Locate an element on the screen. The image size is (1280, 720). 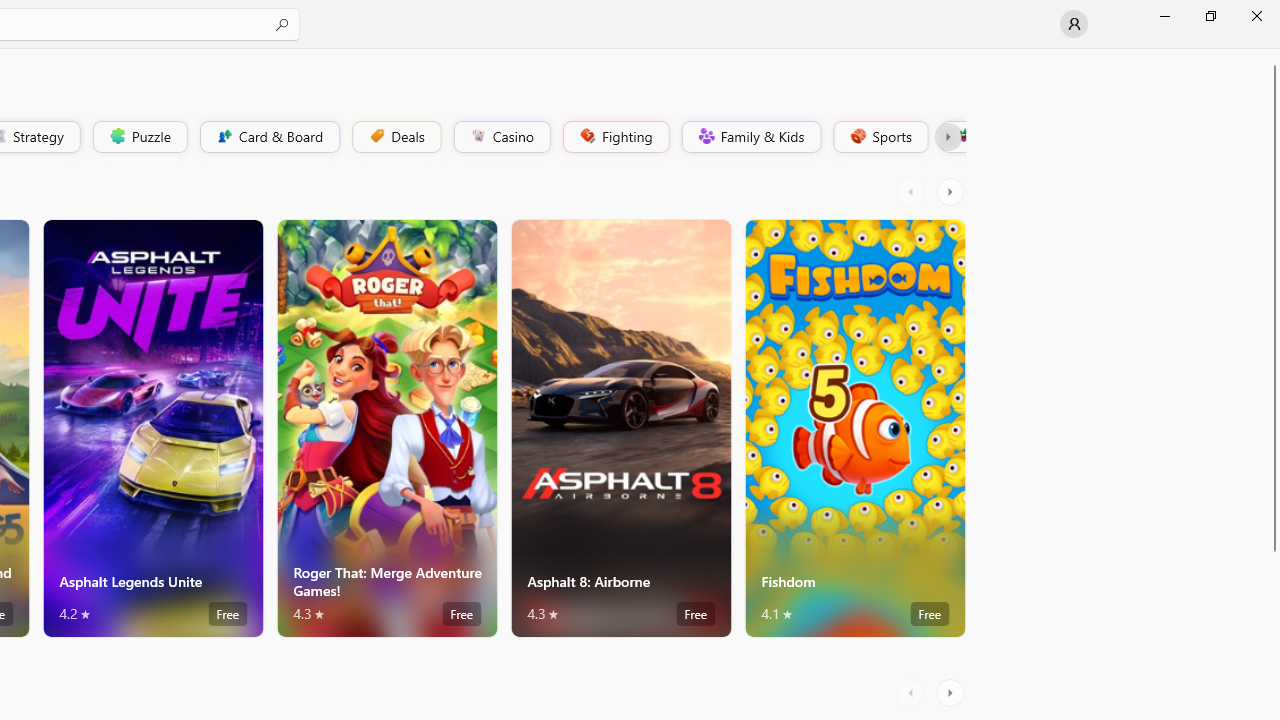
Card & Board is located at coordinates (268, 136).